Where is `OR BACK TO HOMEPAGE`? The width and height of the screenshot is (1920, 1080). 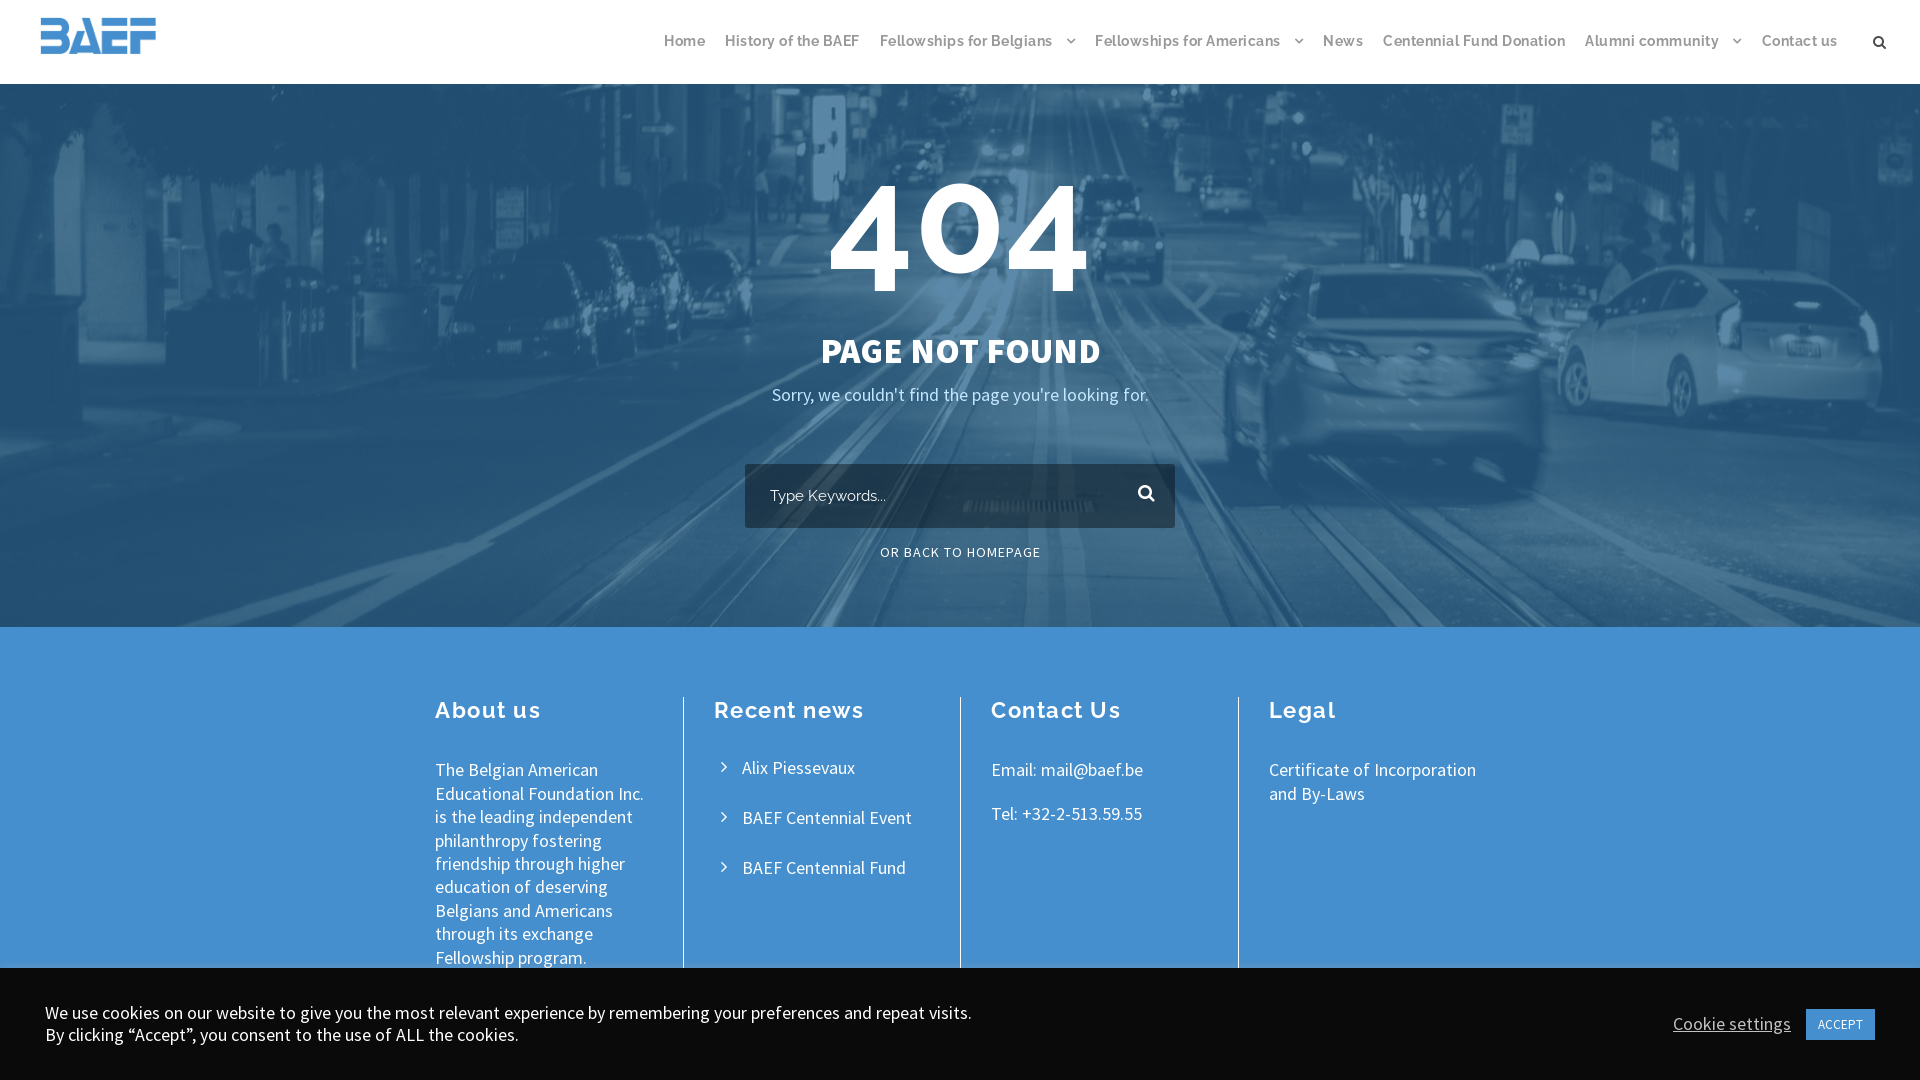
OR BACK TO HOMEPAGE is located at coordinates (960, 552).